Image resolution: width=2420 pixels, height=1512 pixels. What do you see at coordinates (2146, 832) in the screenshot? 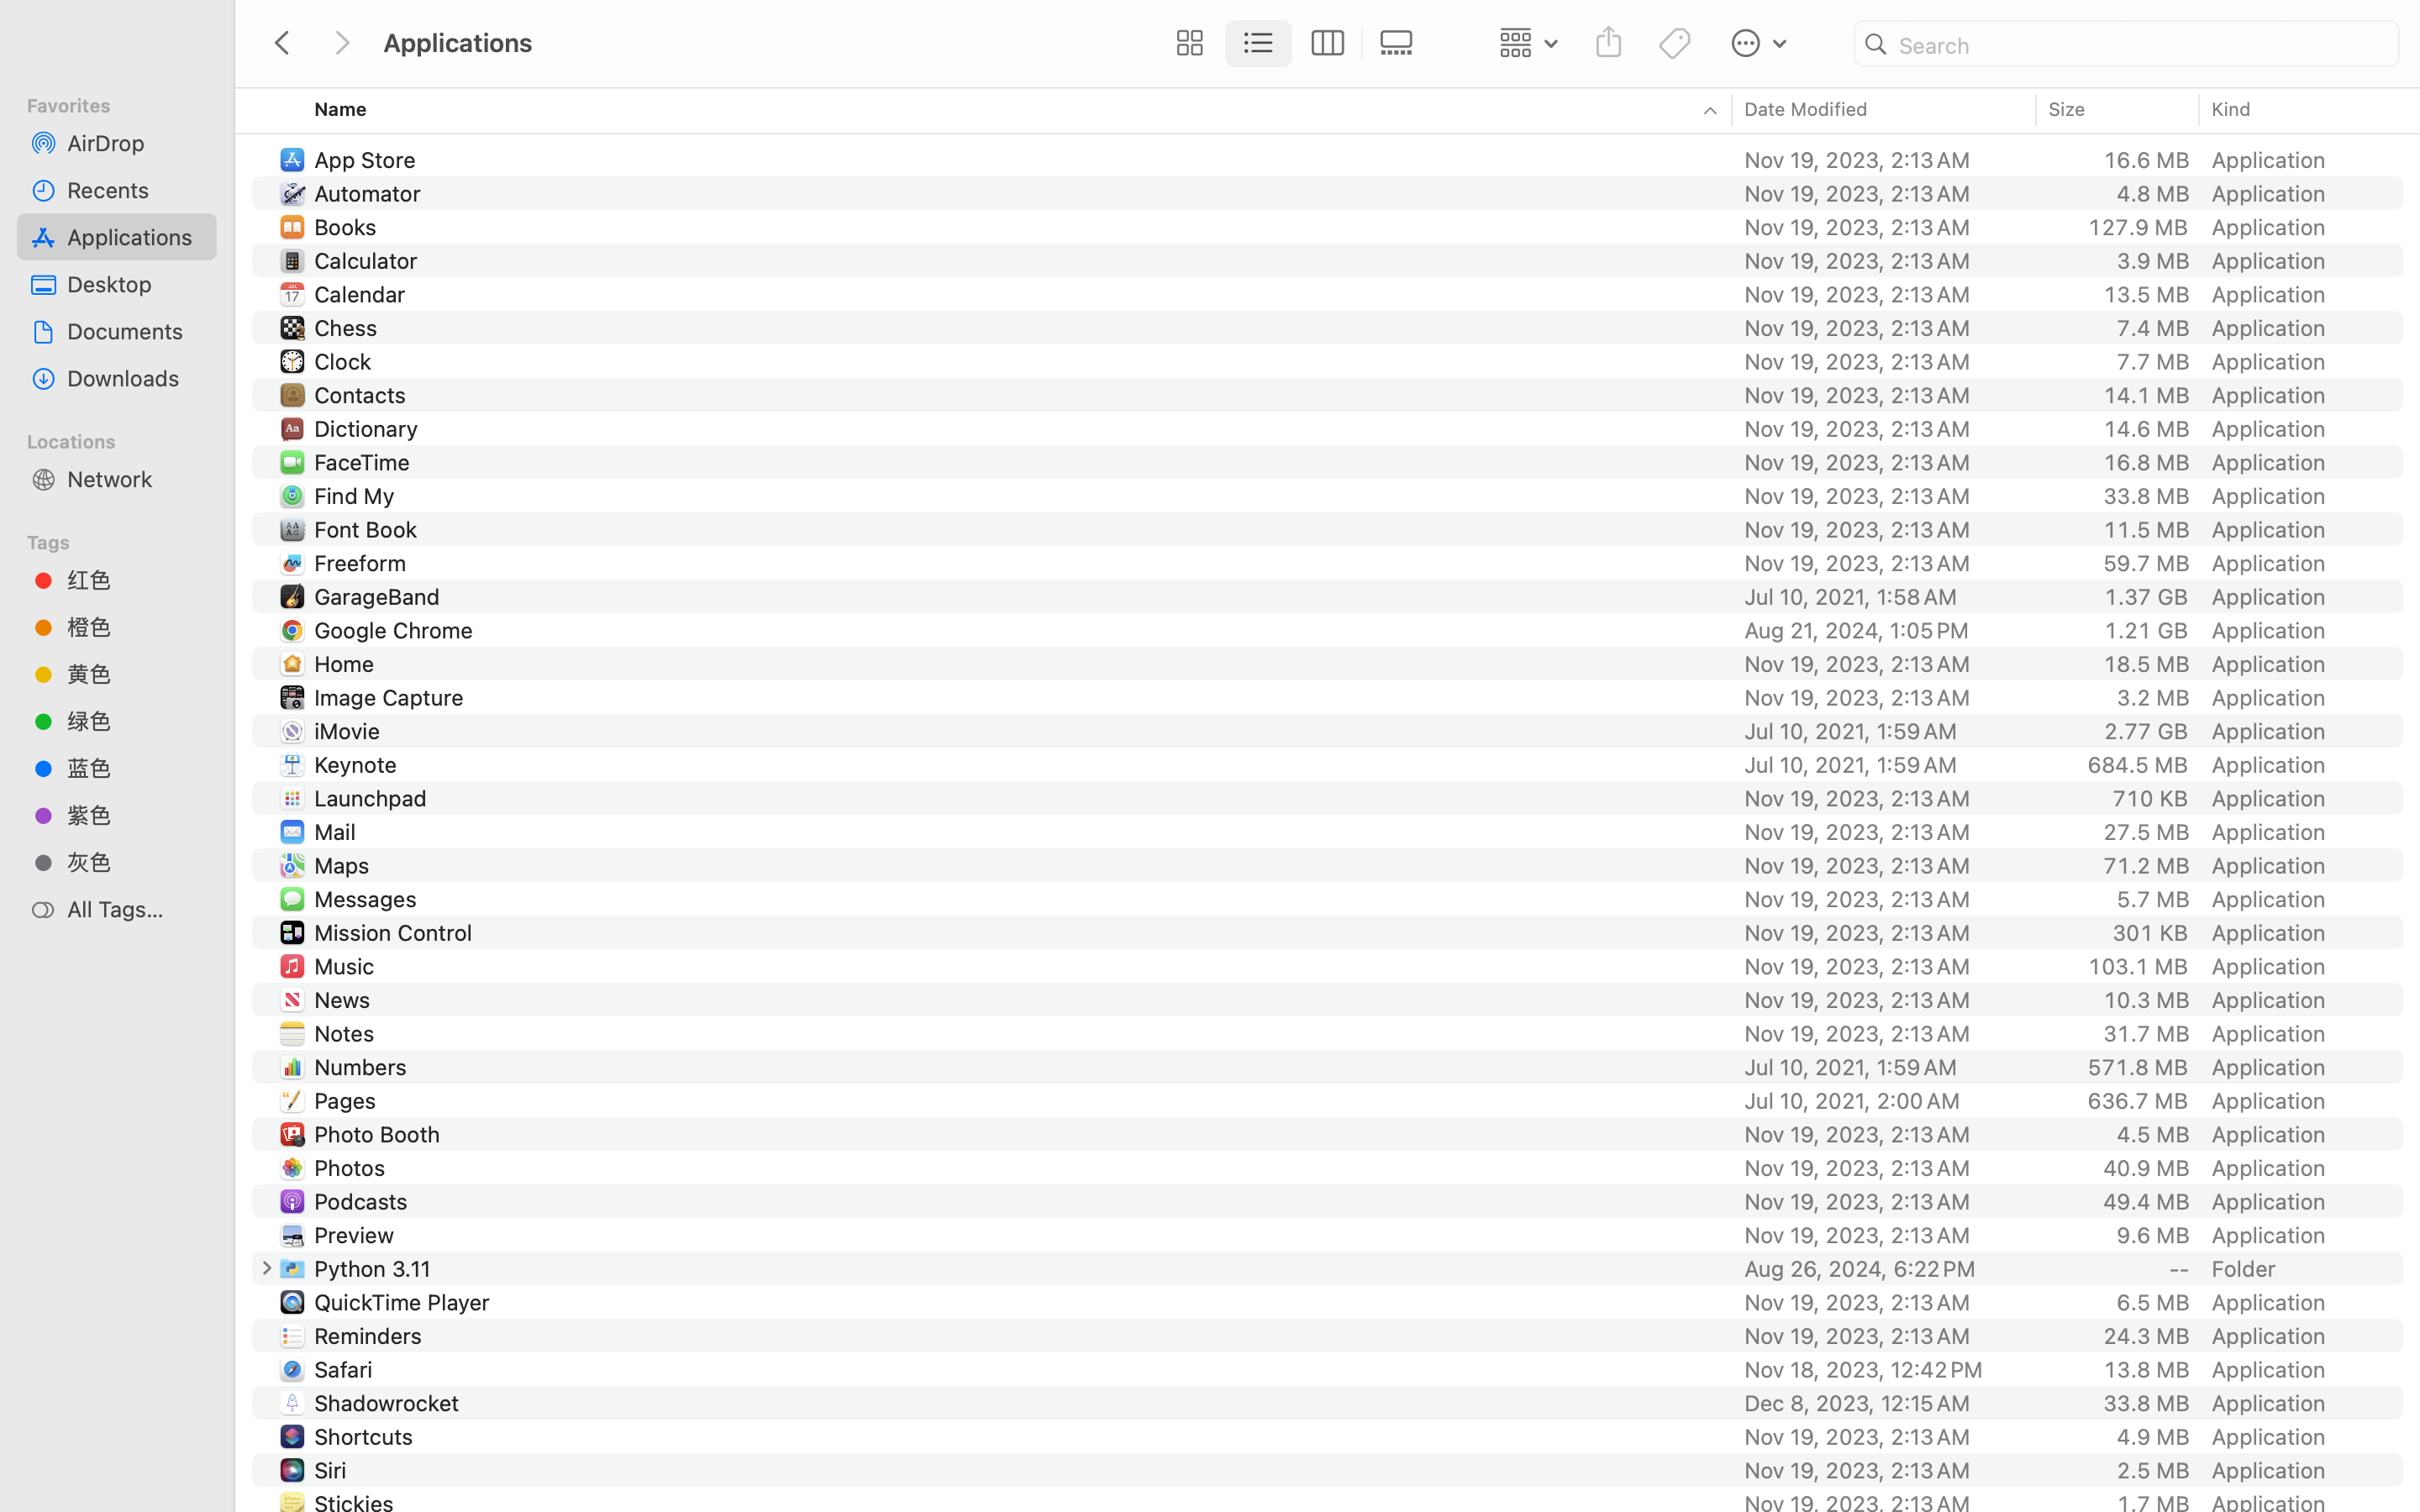
I see `27.5 MB` at bounding box center [2146, 832].